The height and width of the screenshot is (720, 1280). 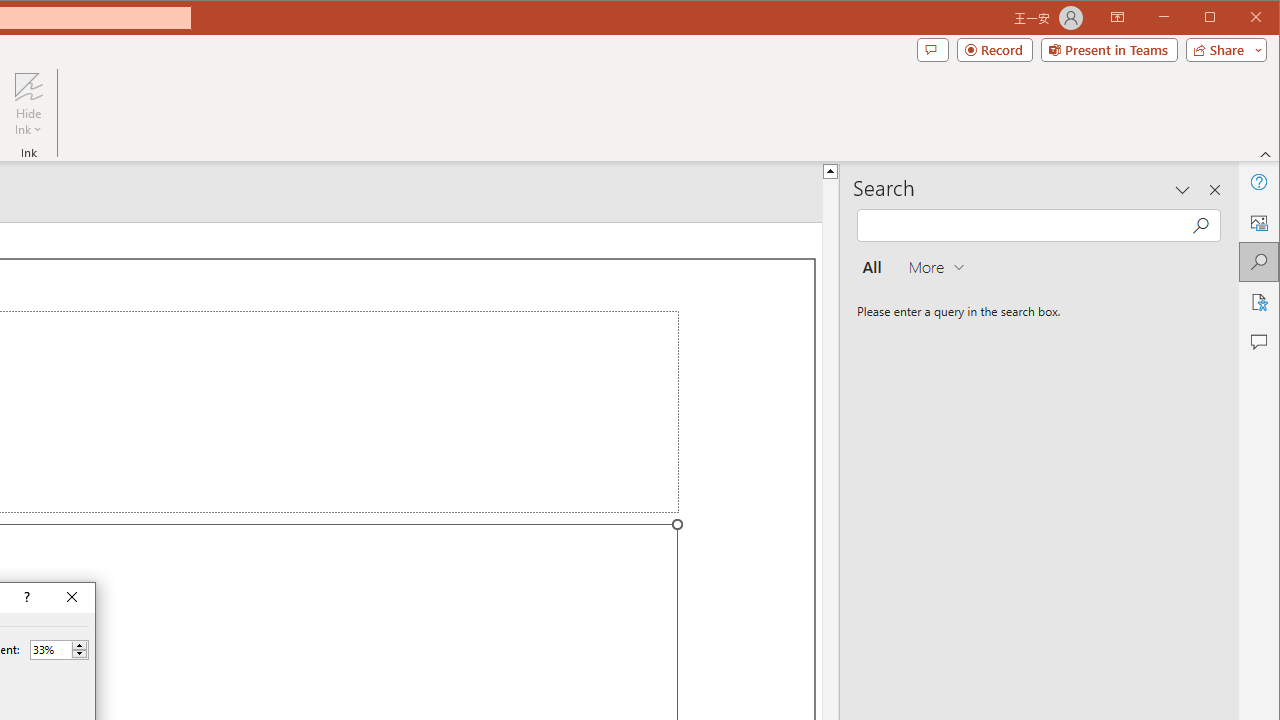 I want to click on Percent, so click(x=50, y=649).